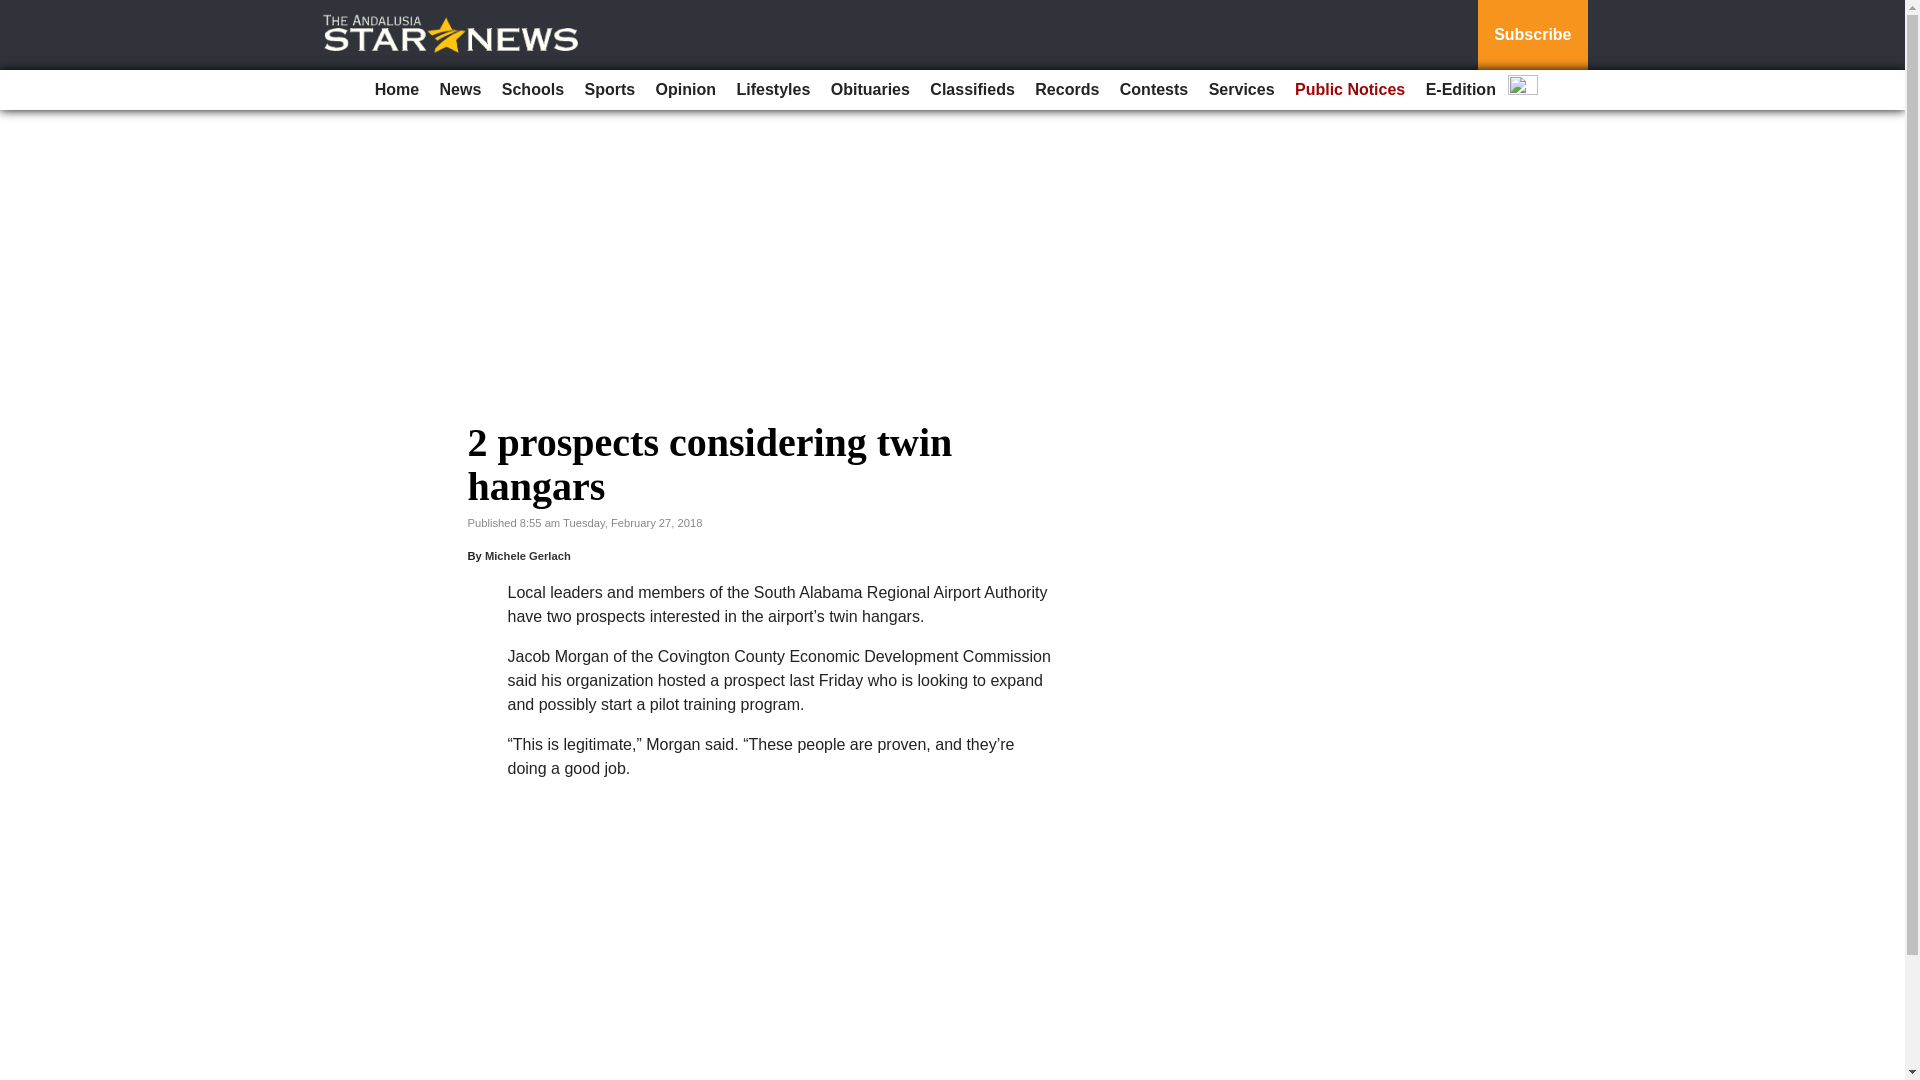 This screenshot has width=1920, height=1080. Describe the element at coordinates (18, 12) in the screenshot. I see `Go` at that location.